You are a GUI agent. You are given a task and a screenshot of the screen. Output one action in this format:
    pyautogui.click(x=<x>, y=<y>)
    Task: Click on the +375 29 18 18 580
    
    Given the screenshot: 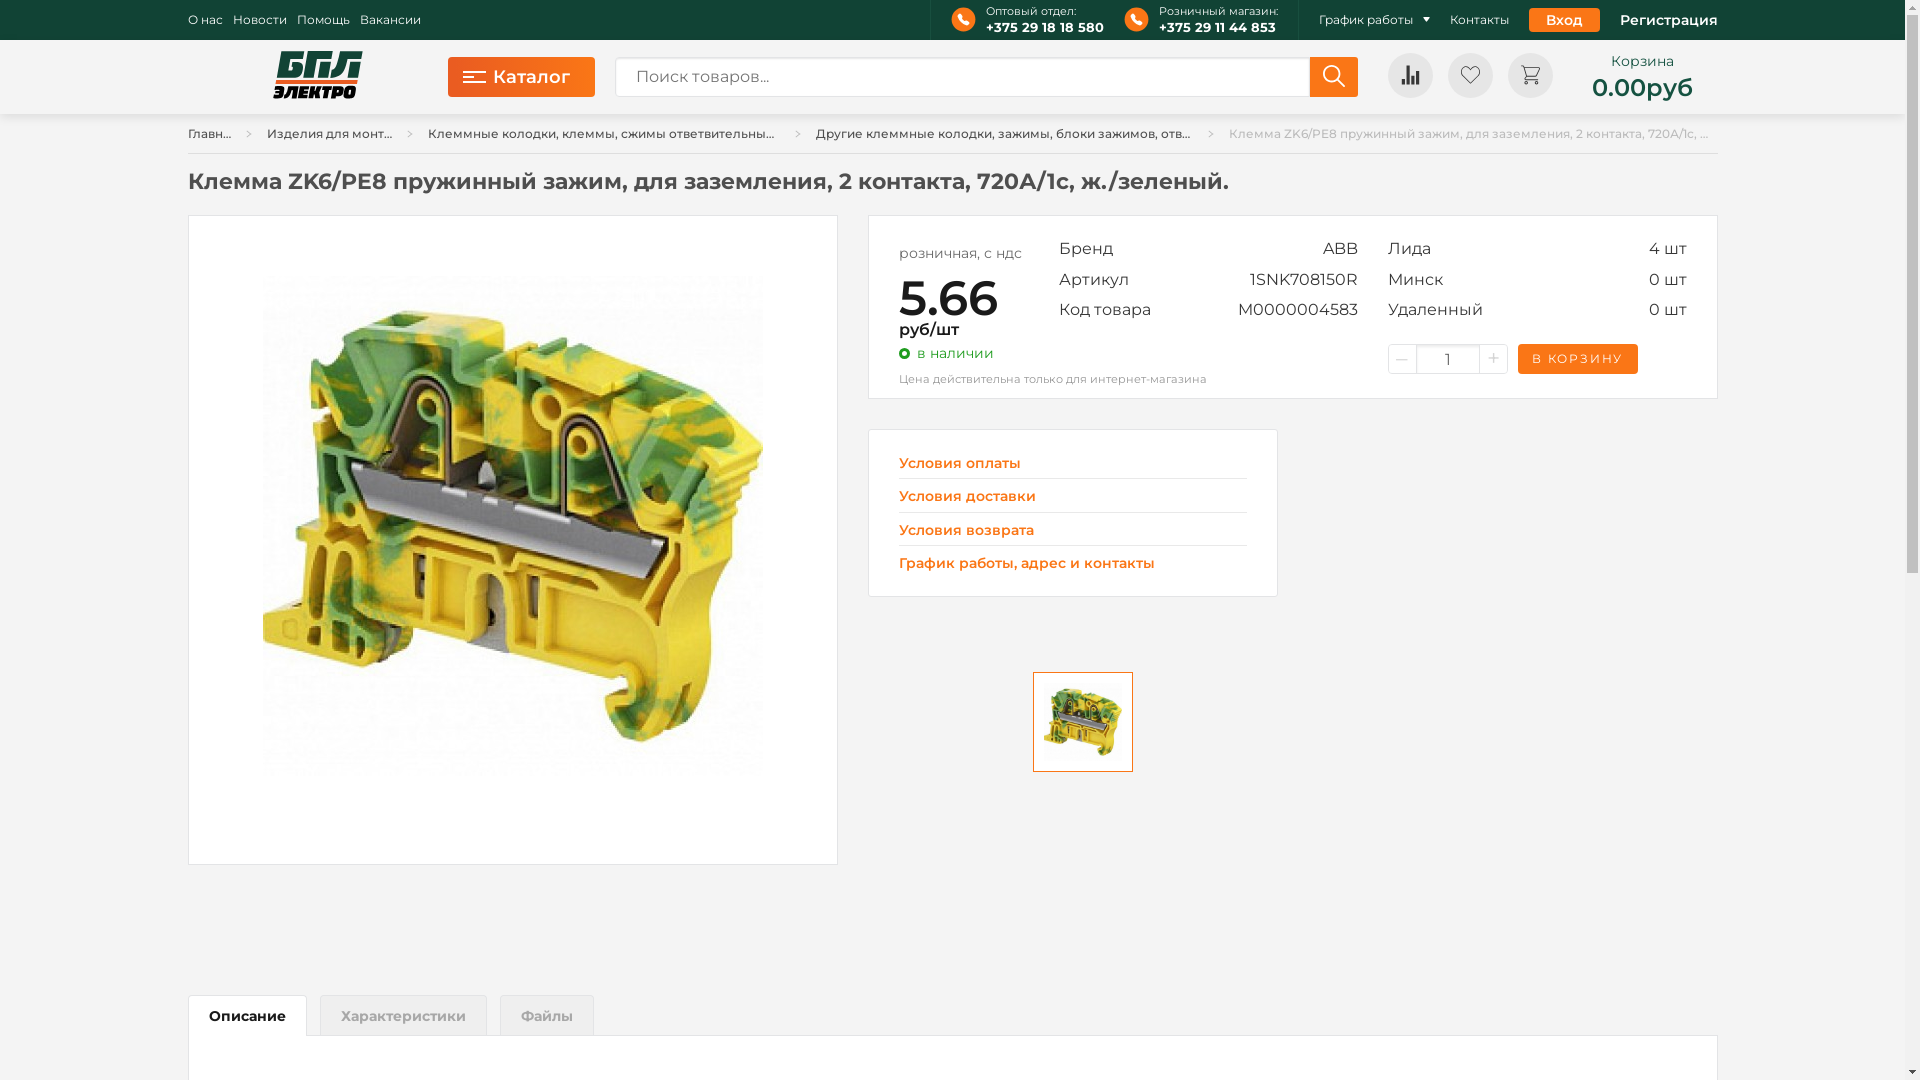 What is the action you would take?
    pyautogui.click(x=1045, y=28)
    